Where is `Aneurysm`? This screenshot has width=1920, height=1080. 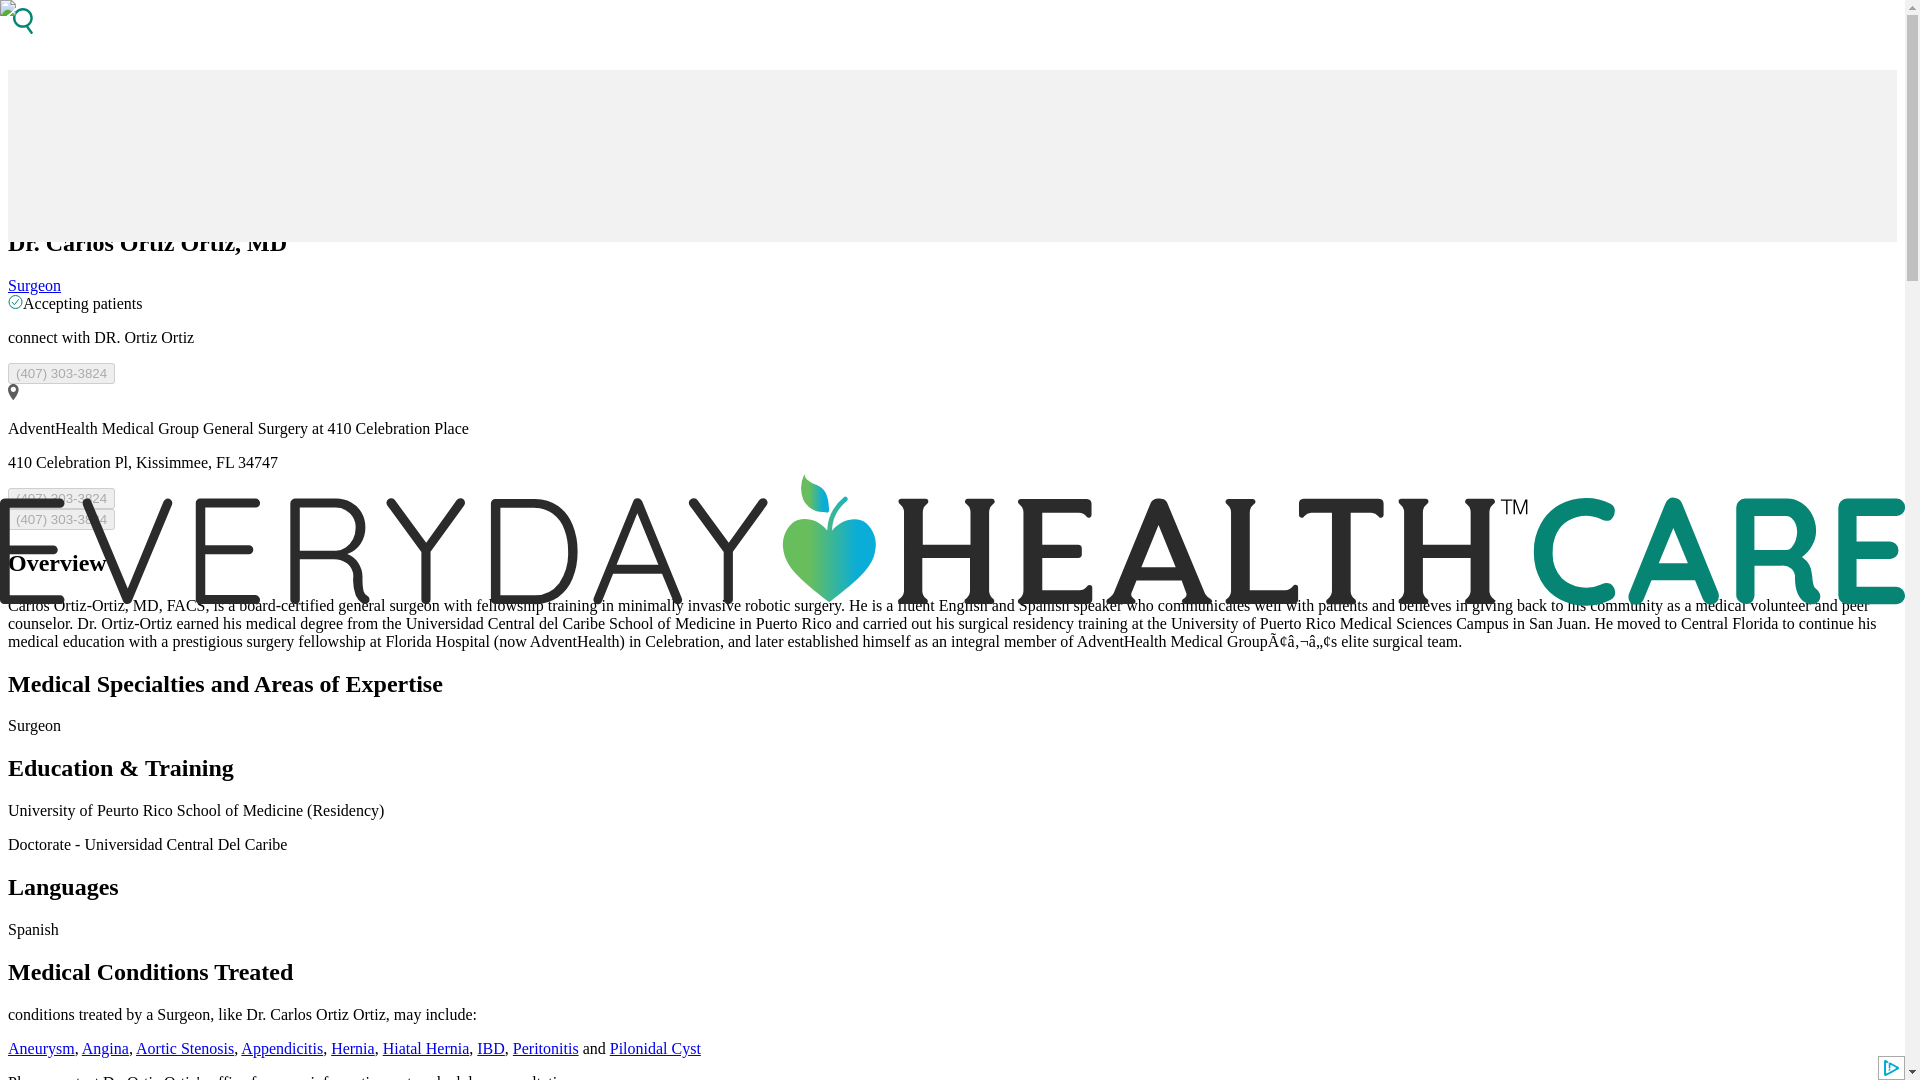
Aneurysm is located at coordinates (40, 1048).